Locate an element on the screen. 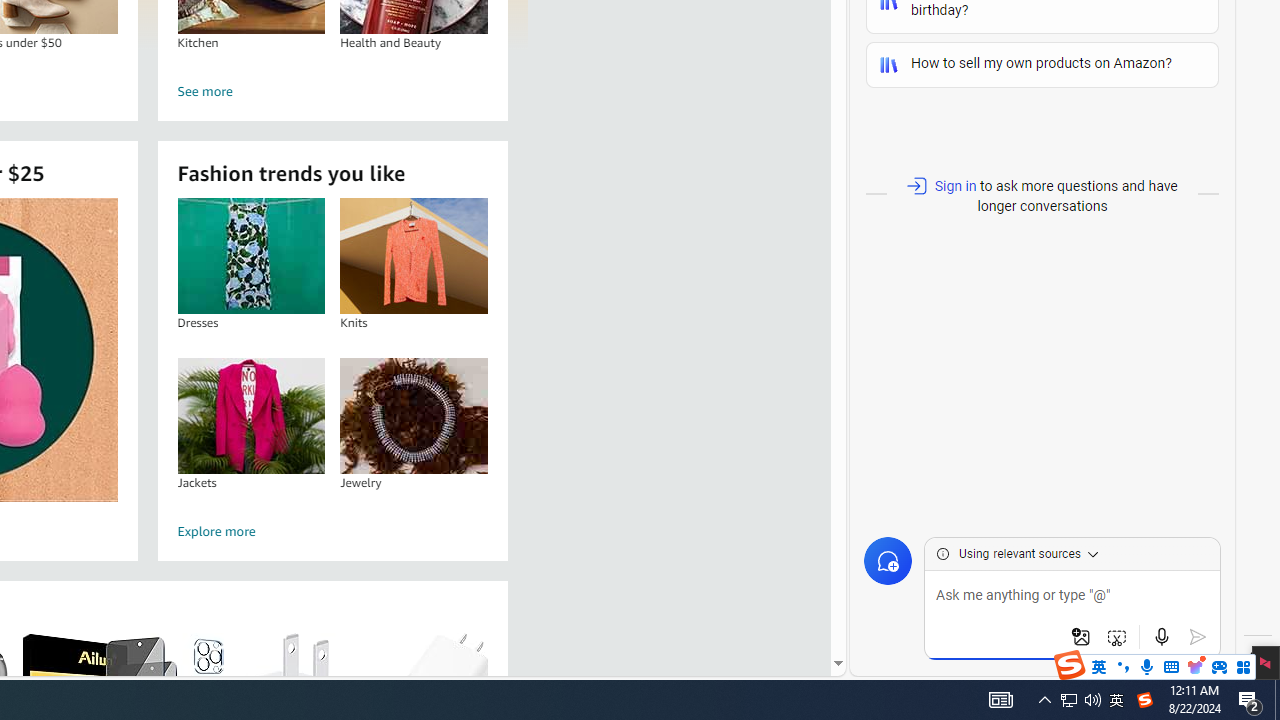 Image resolution: width=1280 pixels, height=720 pixels. Jackets is located at coordinates (250, 415).